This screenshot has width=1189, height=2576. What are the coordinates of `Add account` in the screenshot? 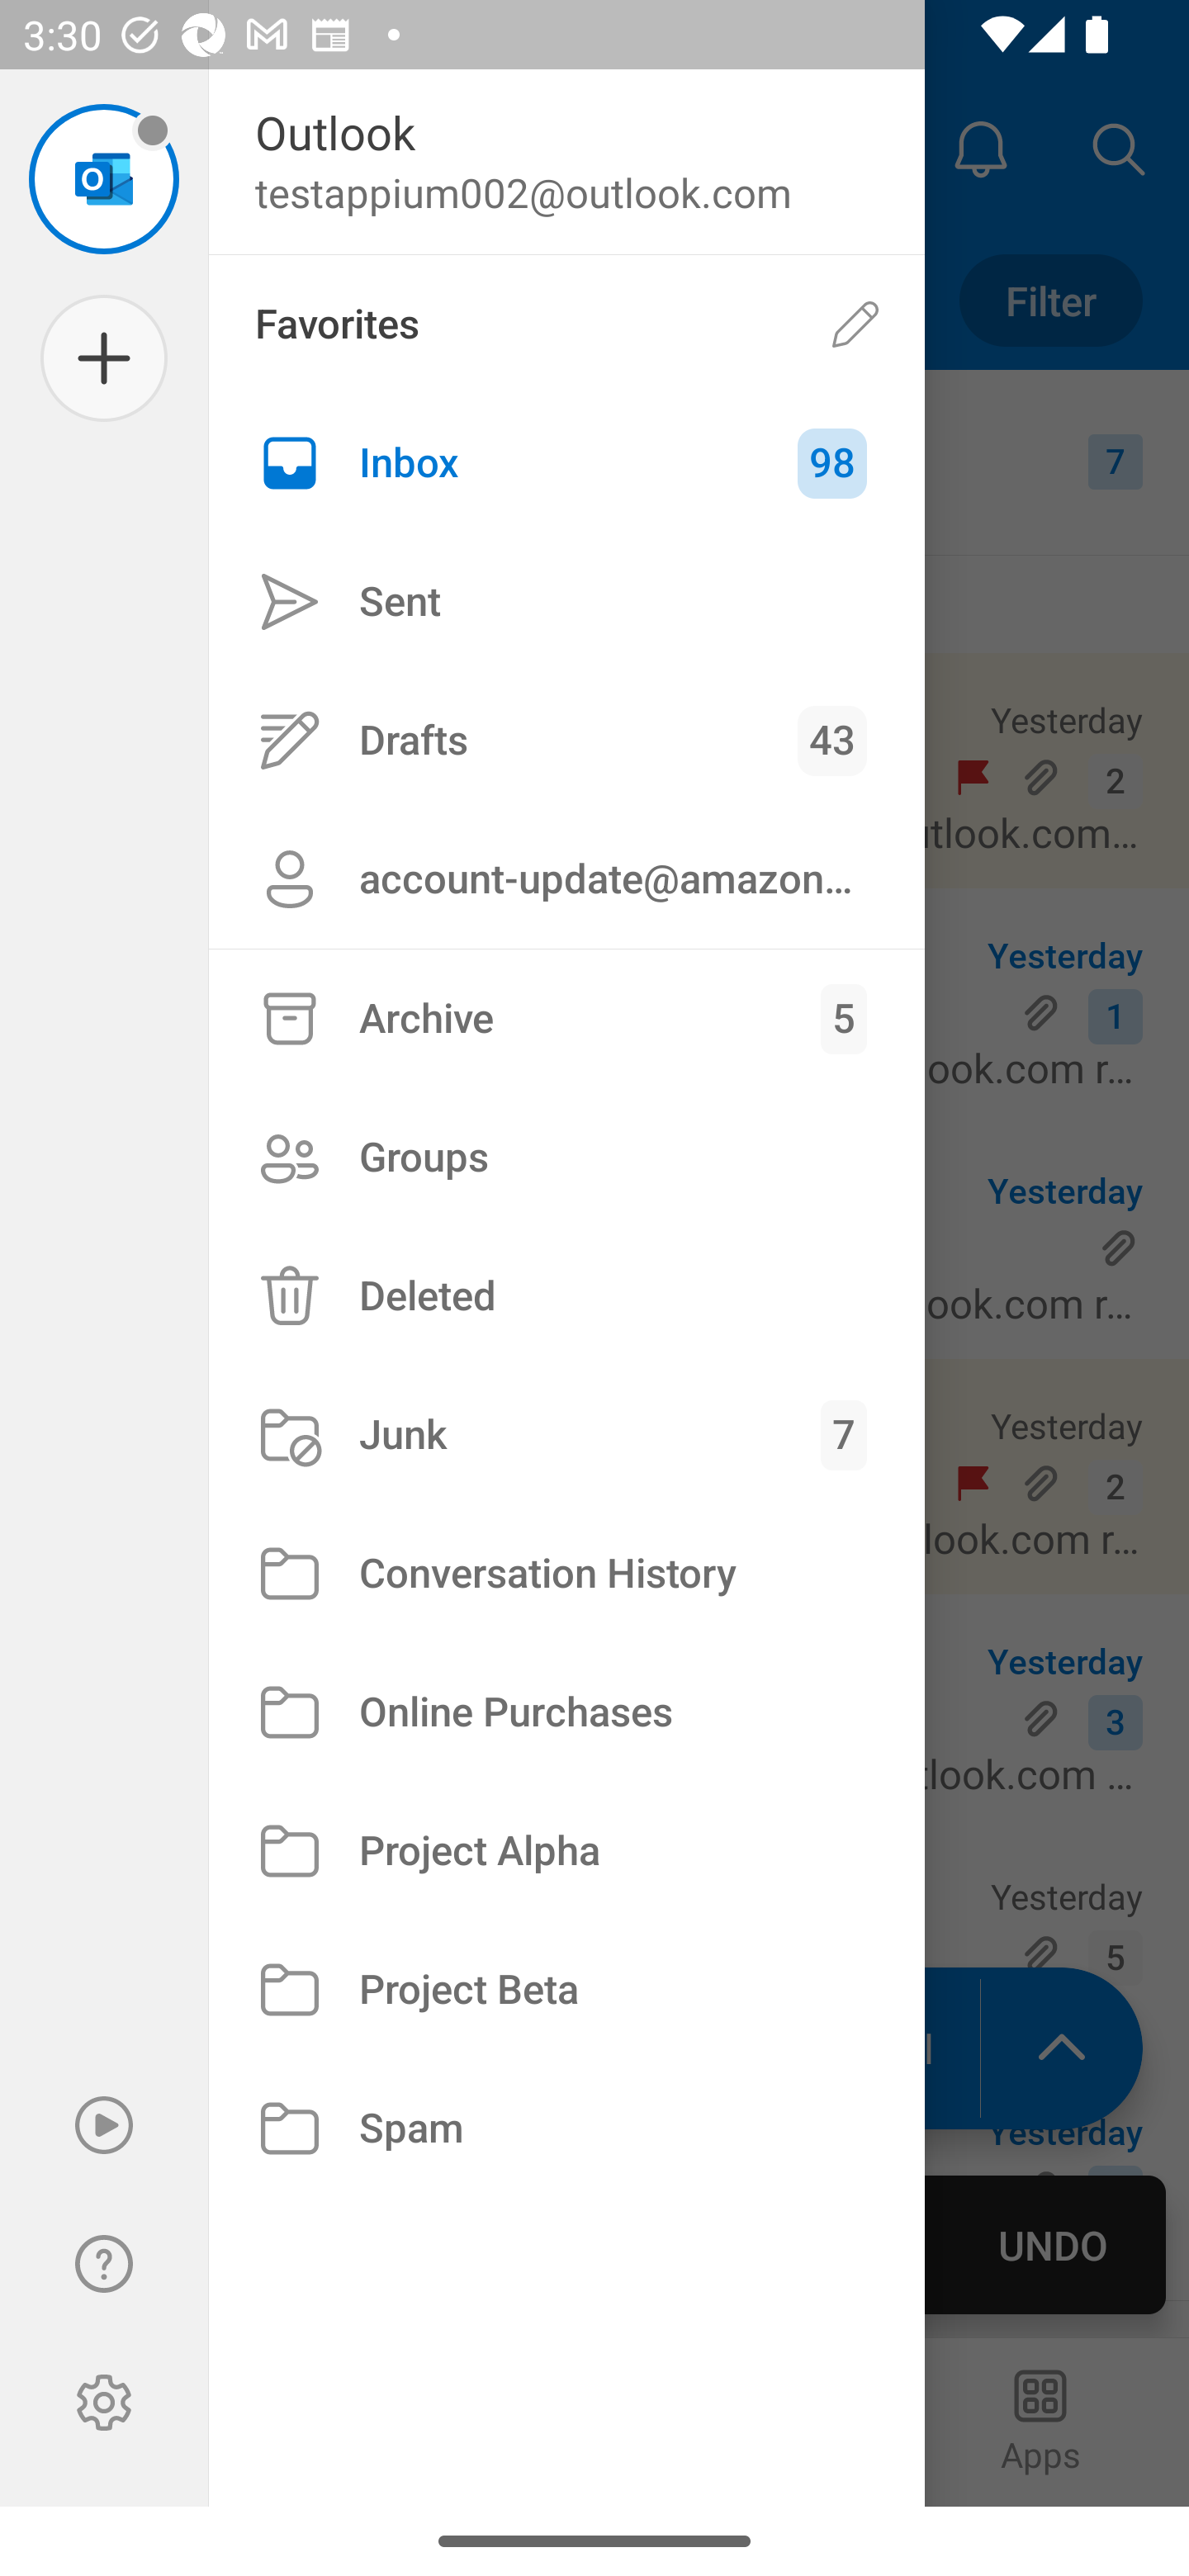 It's located at (104, 358).